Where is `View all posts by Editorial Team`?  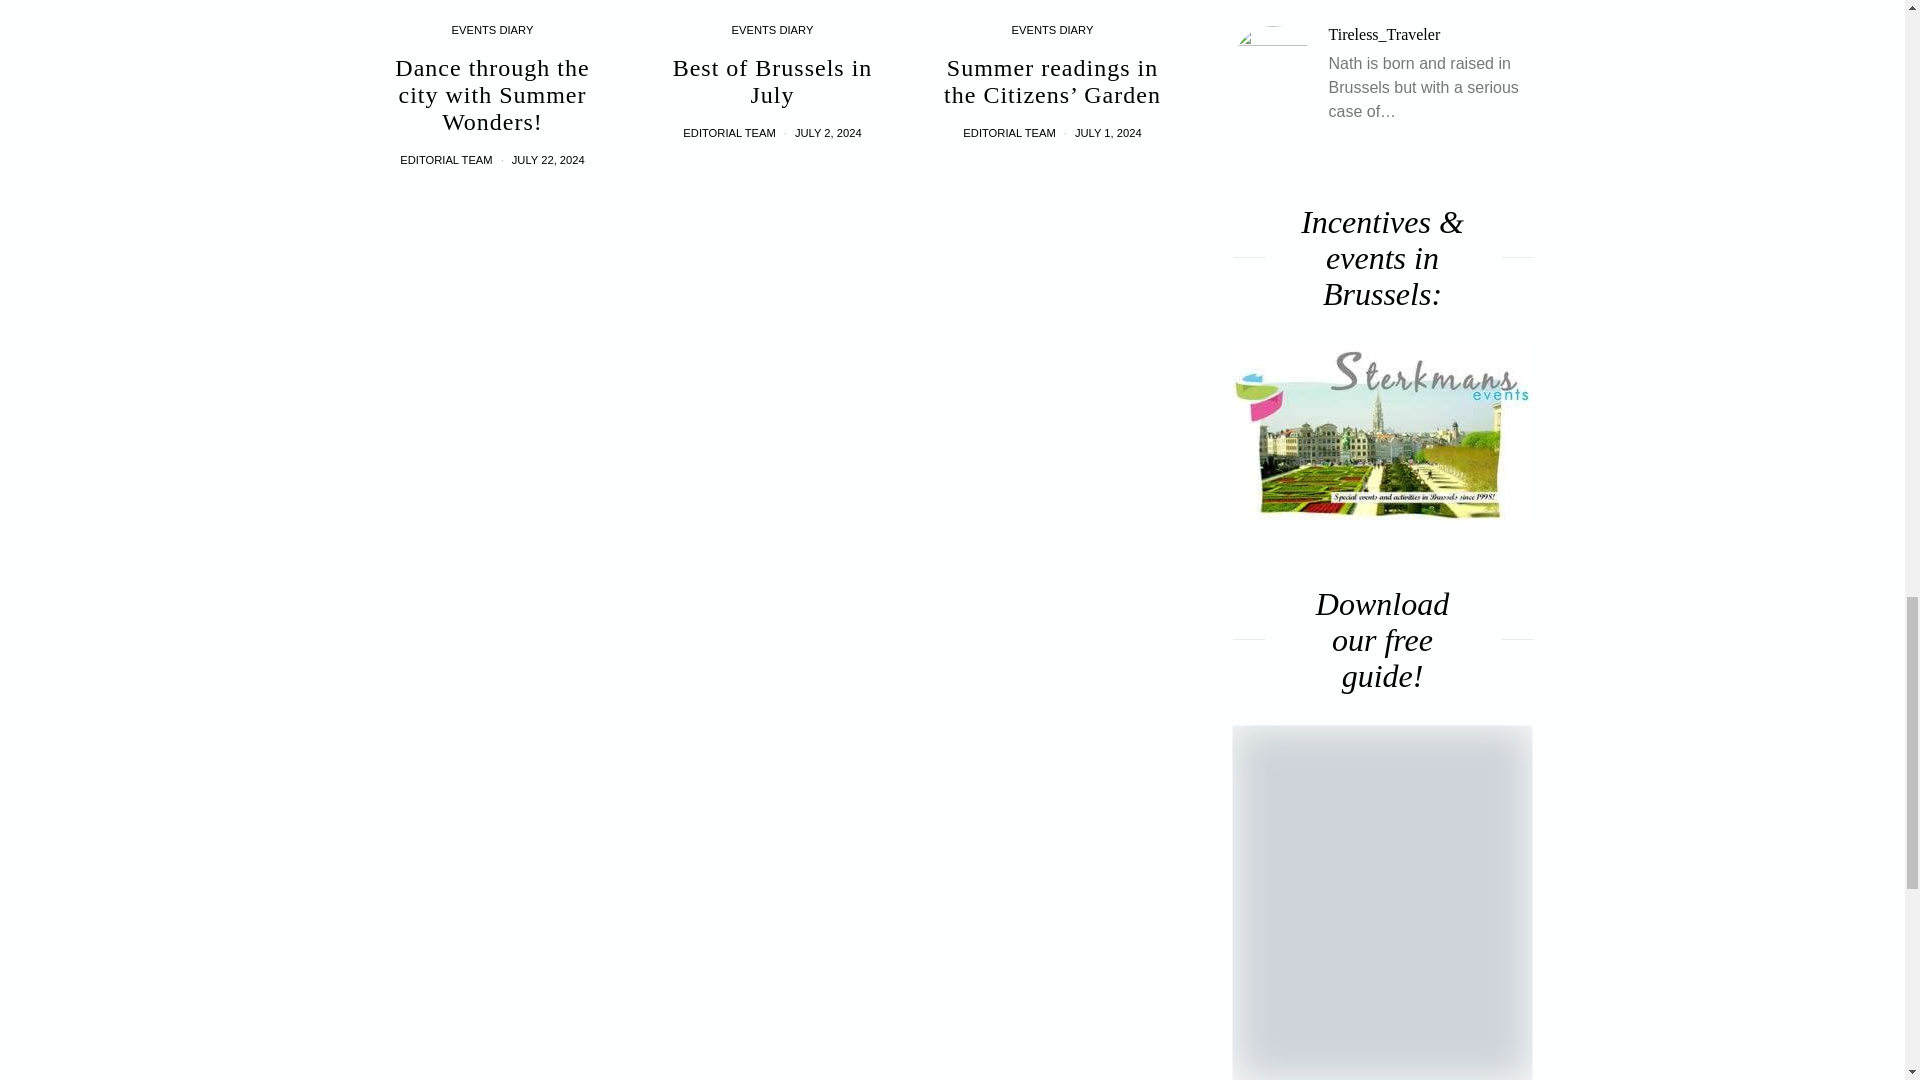
View all posts by Editorial Team is located at coordinates (445, 160).